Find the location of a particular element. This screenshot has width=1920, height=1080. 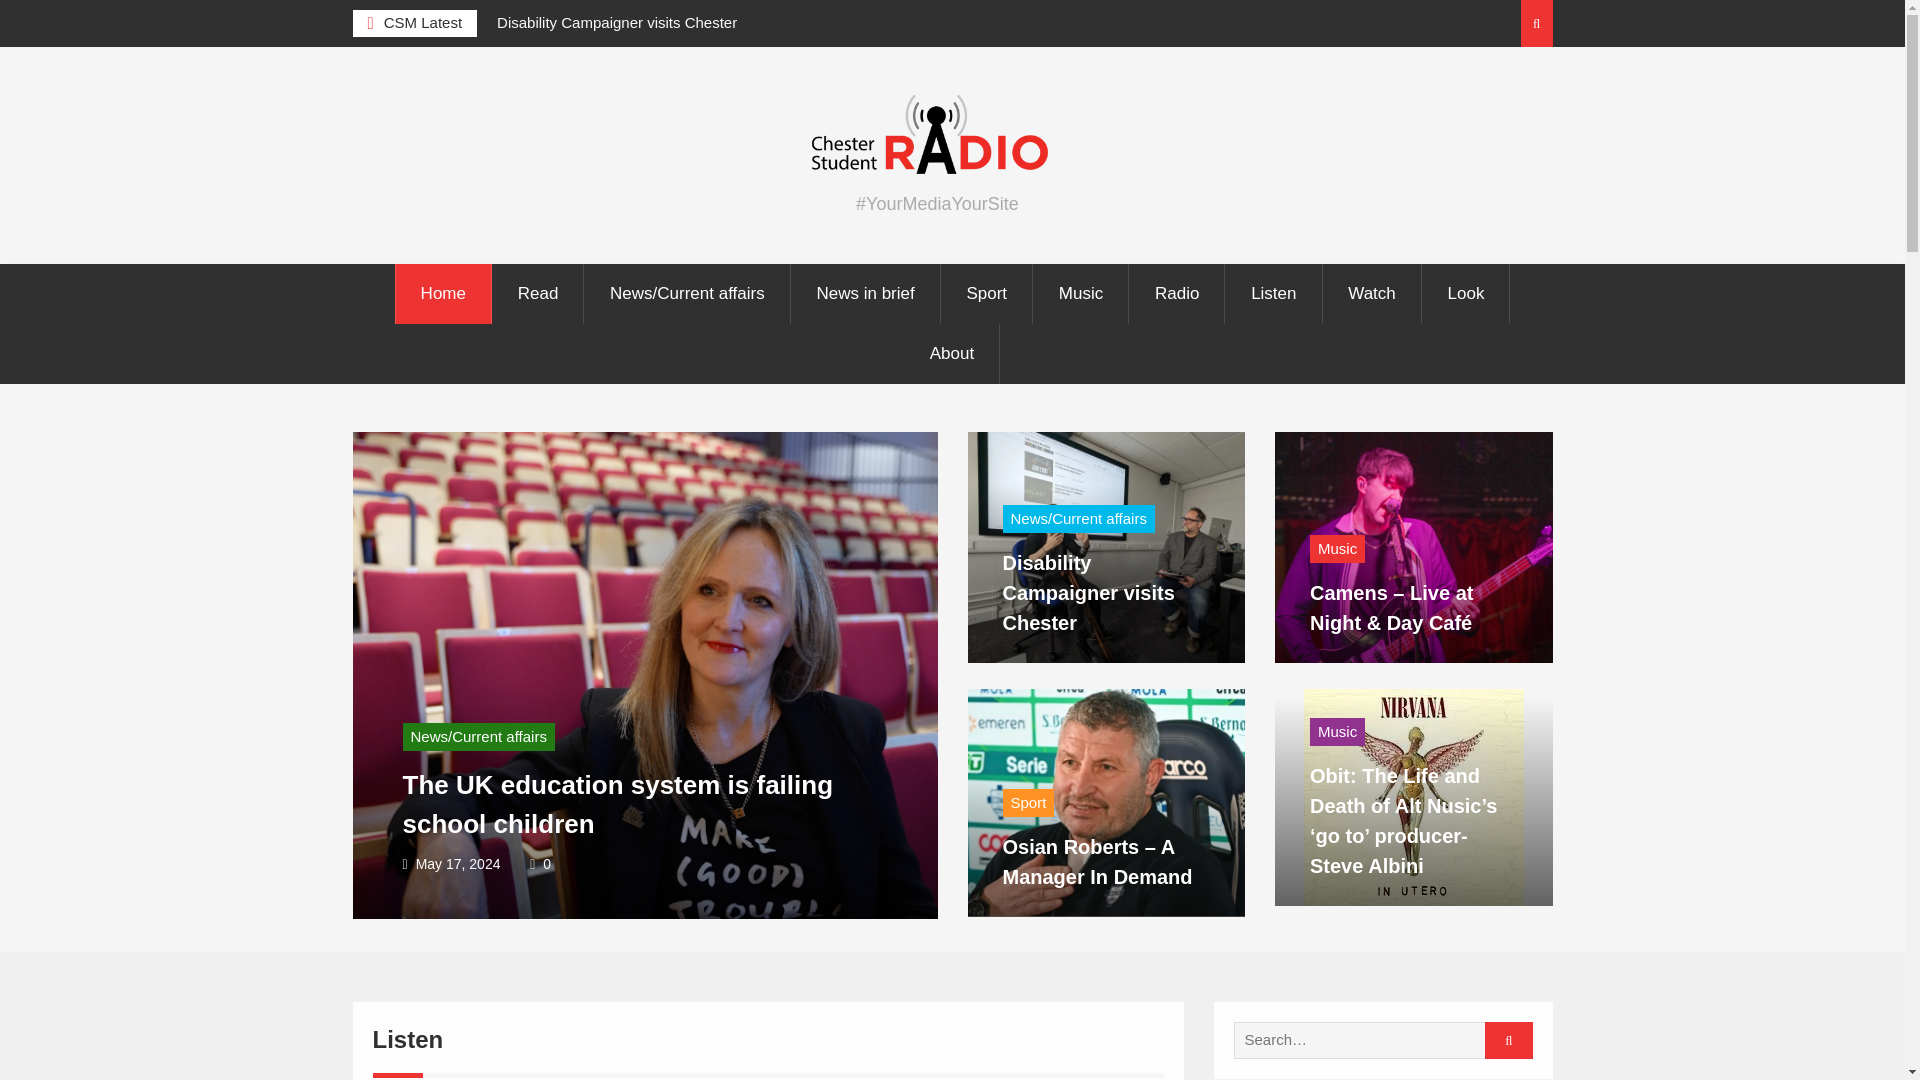

The UK education system is failing school children is located at coordinates (617, 804).